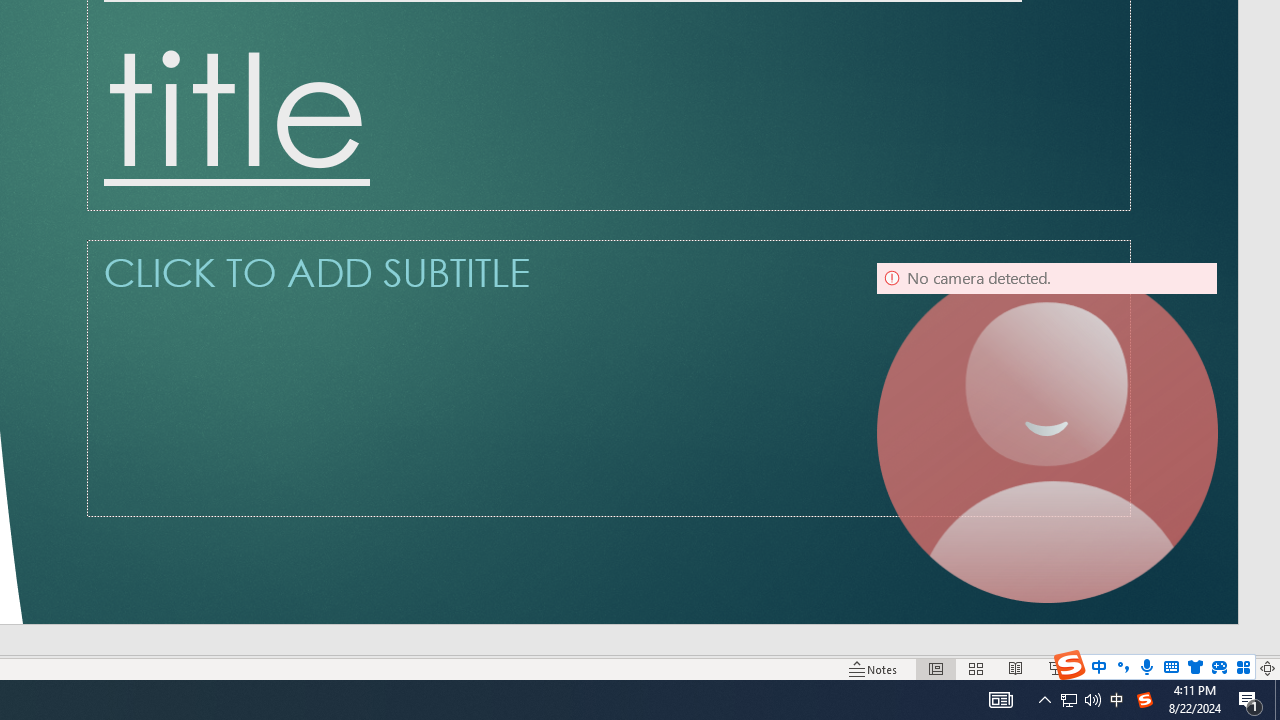  I want to click on Zoom 161%, so click(1234, 668).